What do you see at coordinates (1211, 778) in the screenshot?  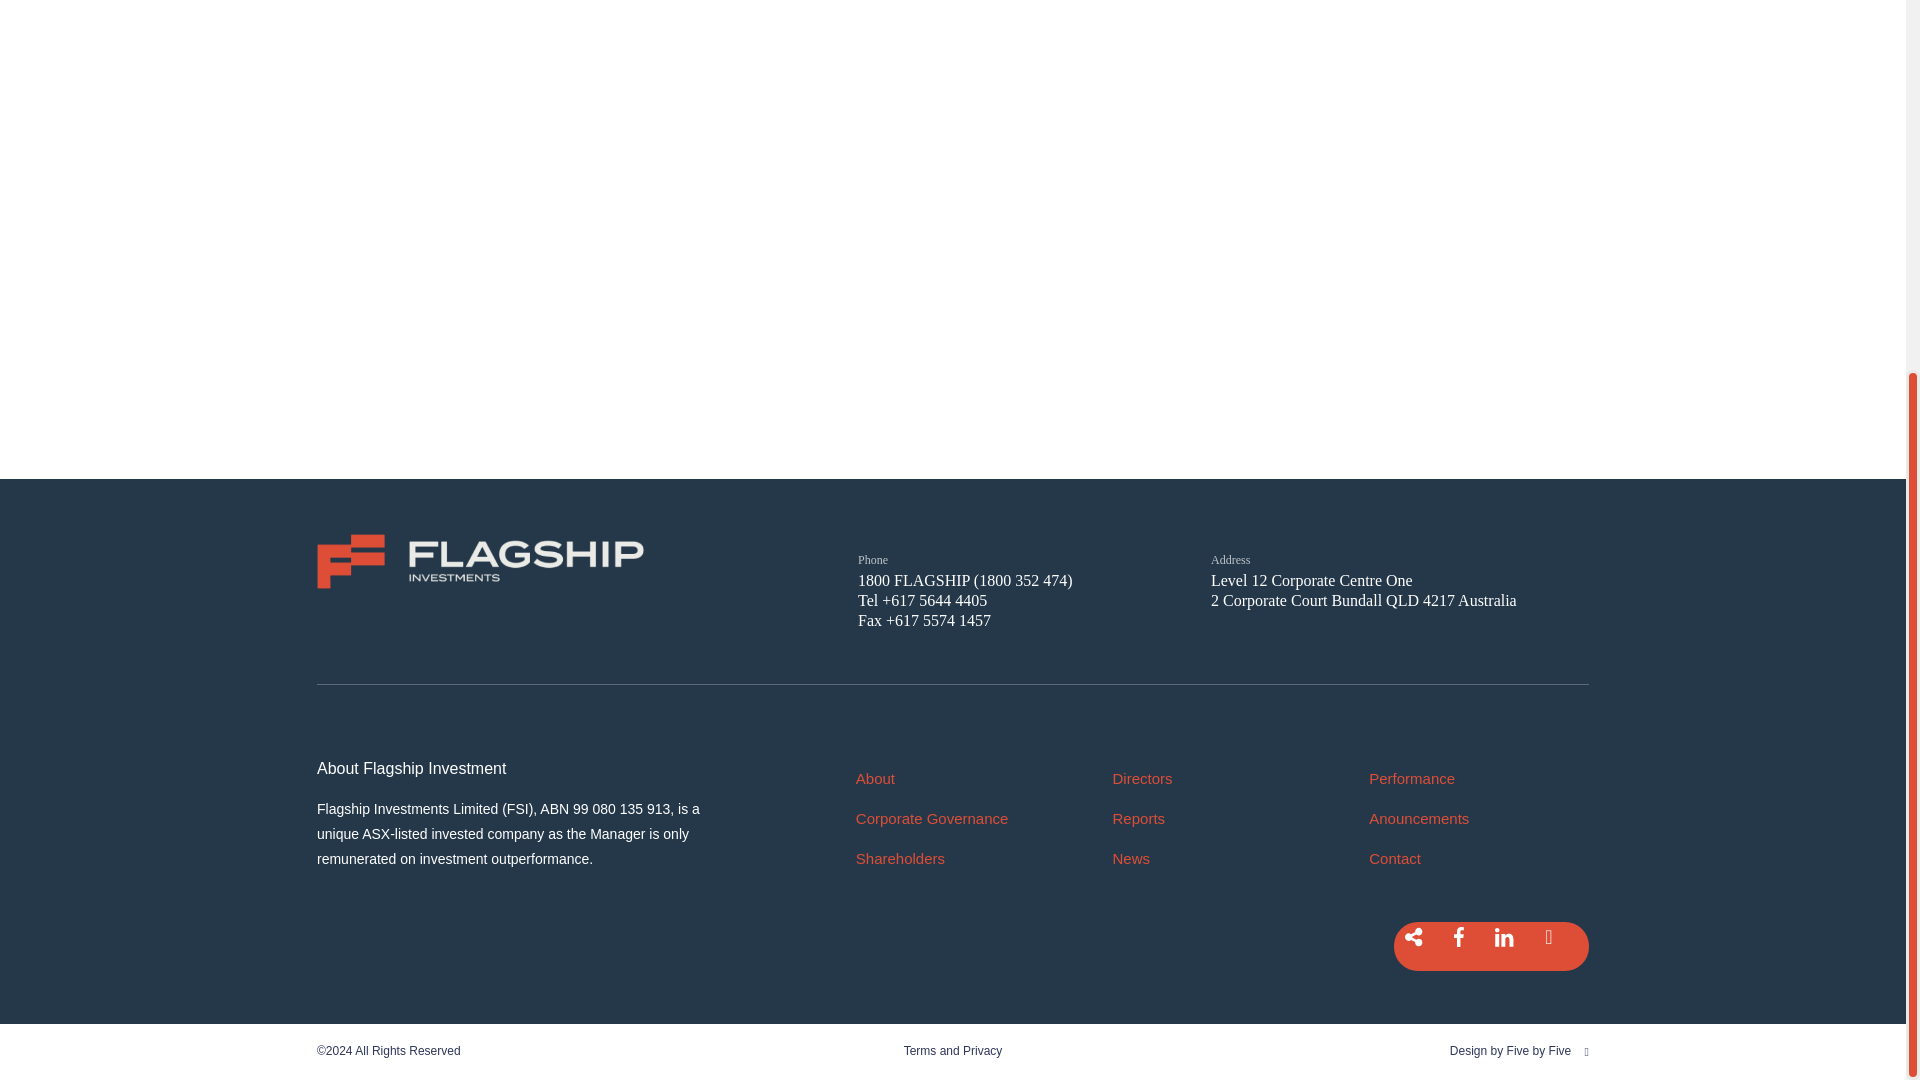 I see `Directors` at bounding box center [1211, 778].